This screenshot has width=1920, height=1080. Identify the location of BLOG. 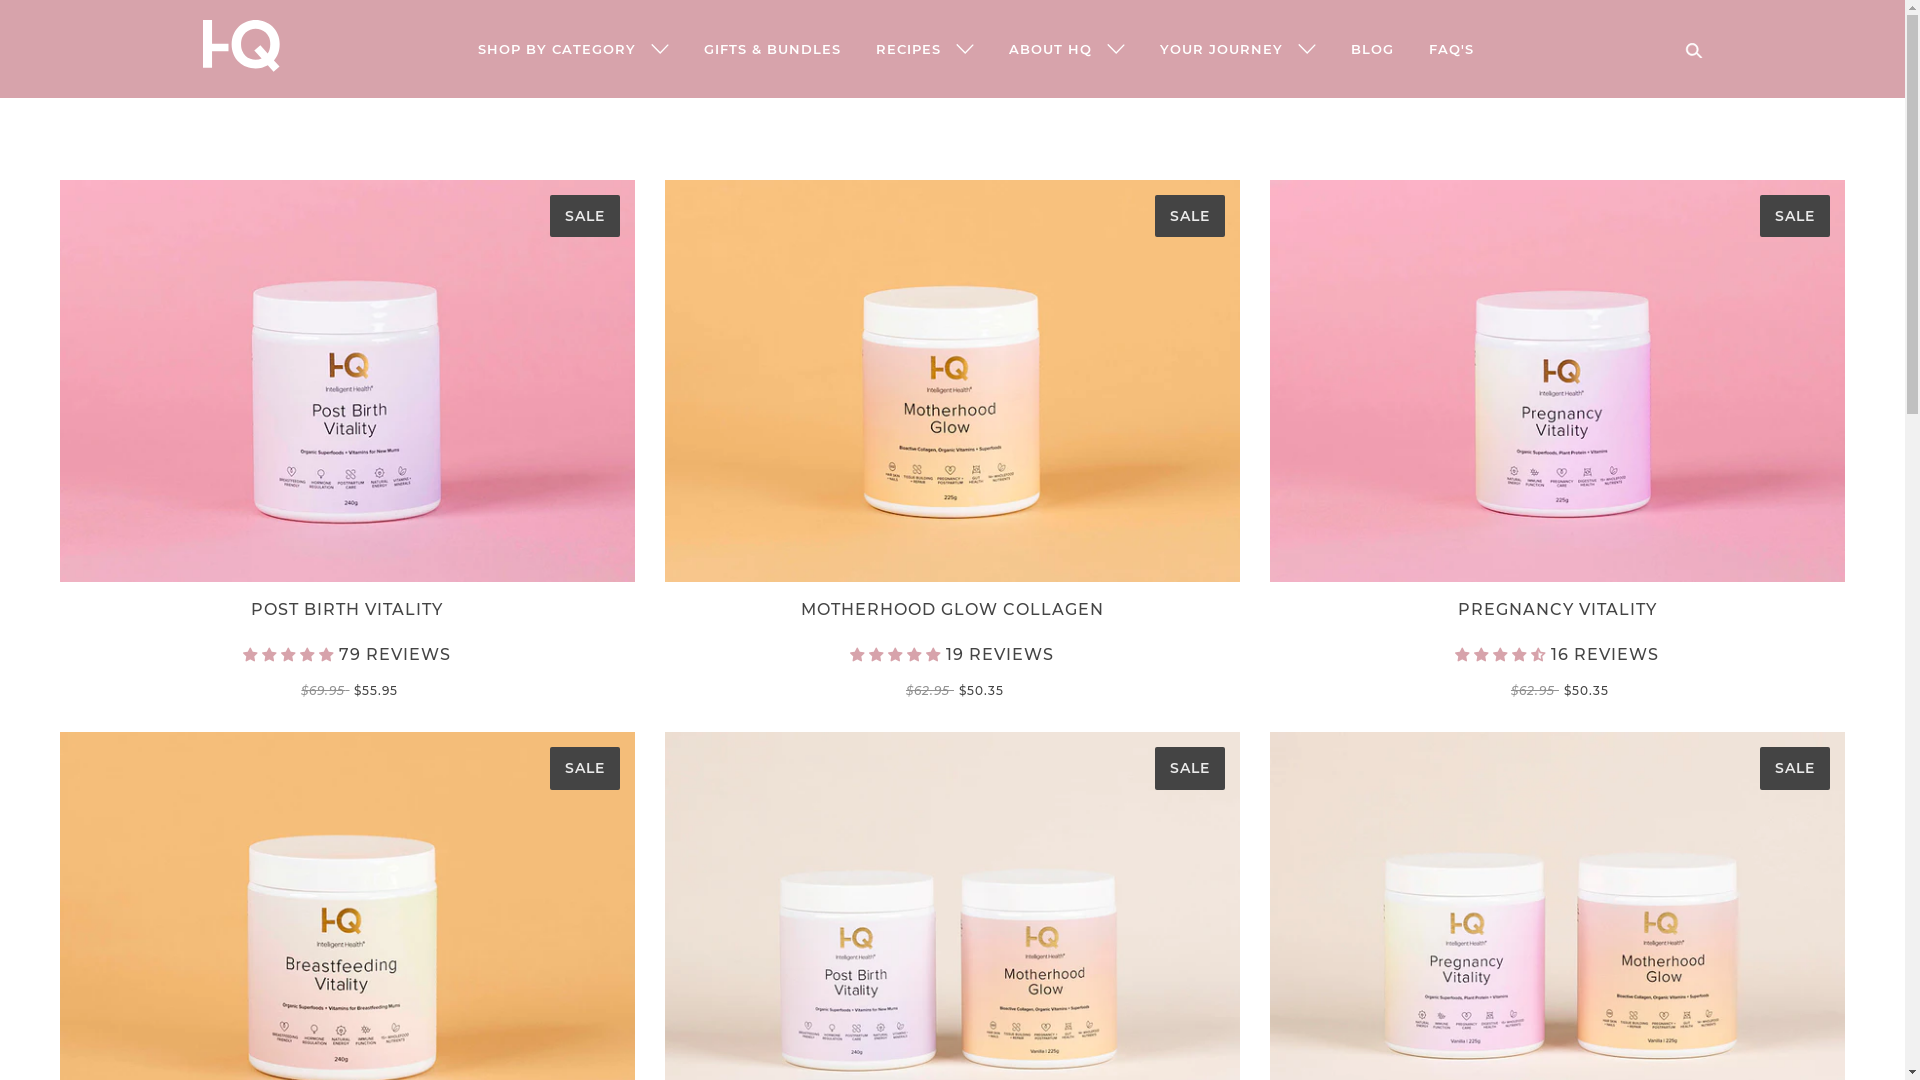
(1372, 50).